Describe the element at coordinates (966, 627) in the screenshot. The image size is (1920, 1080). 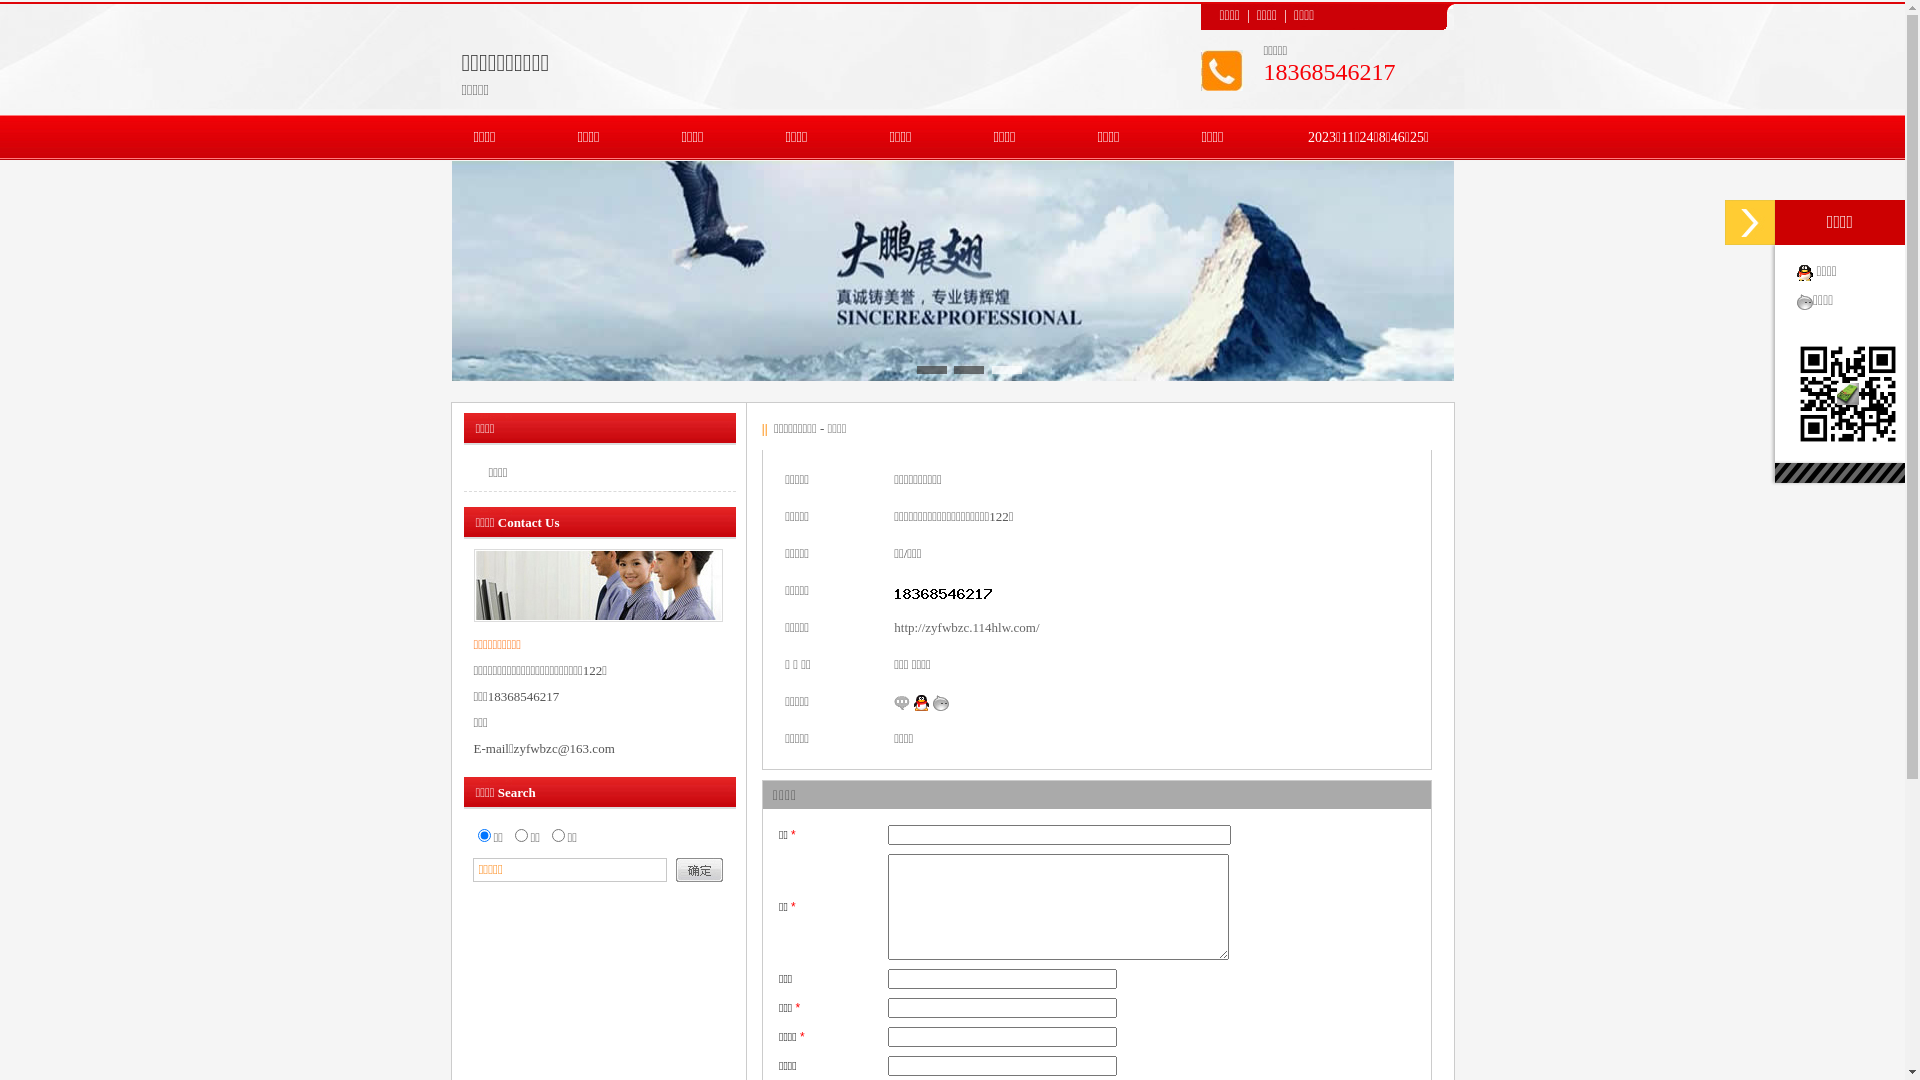
I see `http://zyfwbzc.114hlw.com/` at that location.